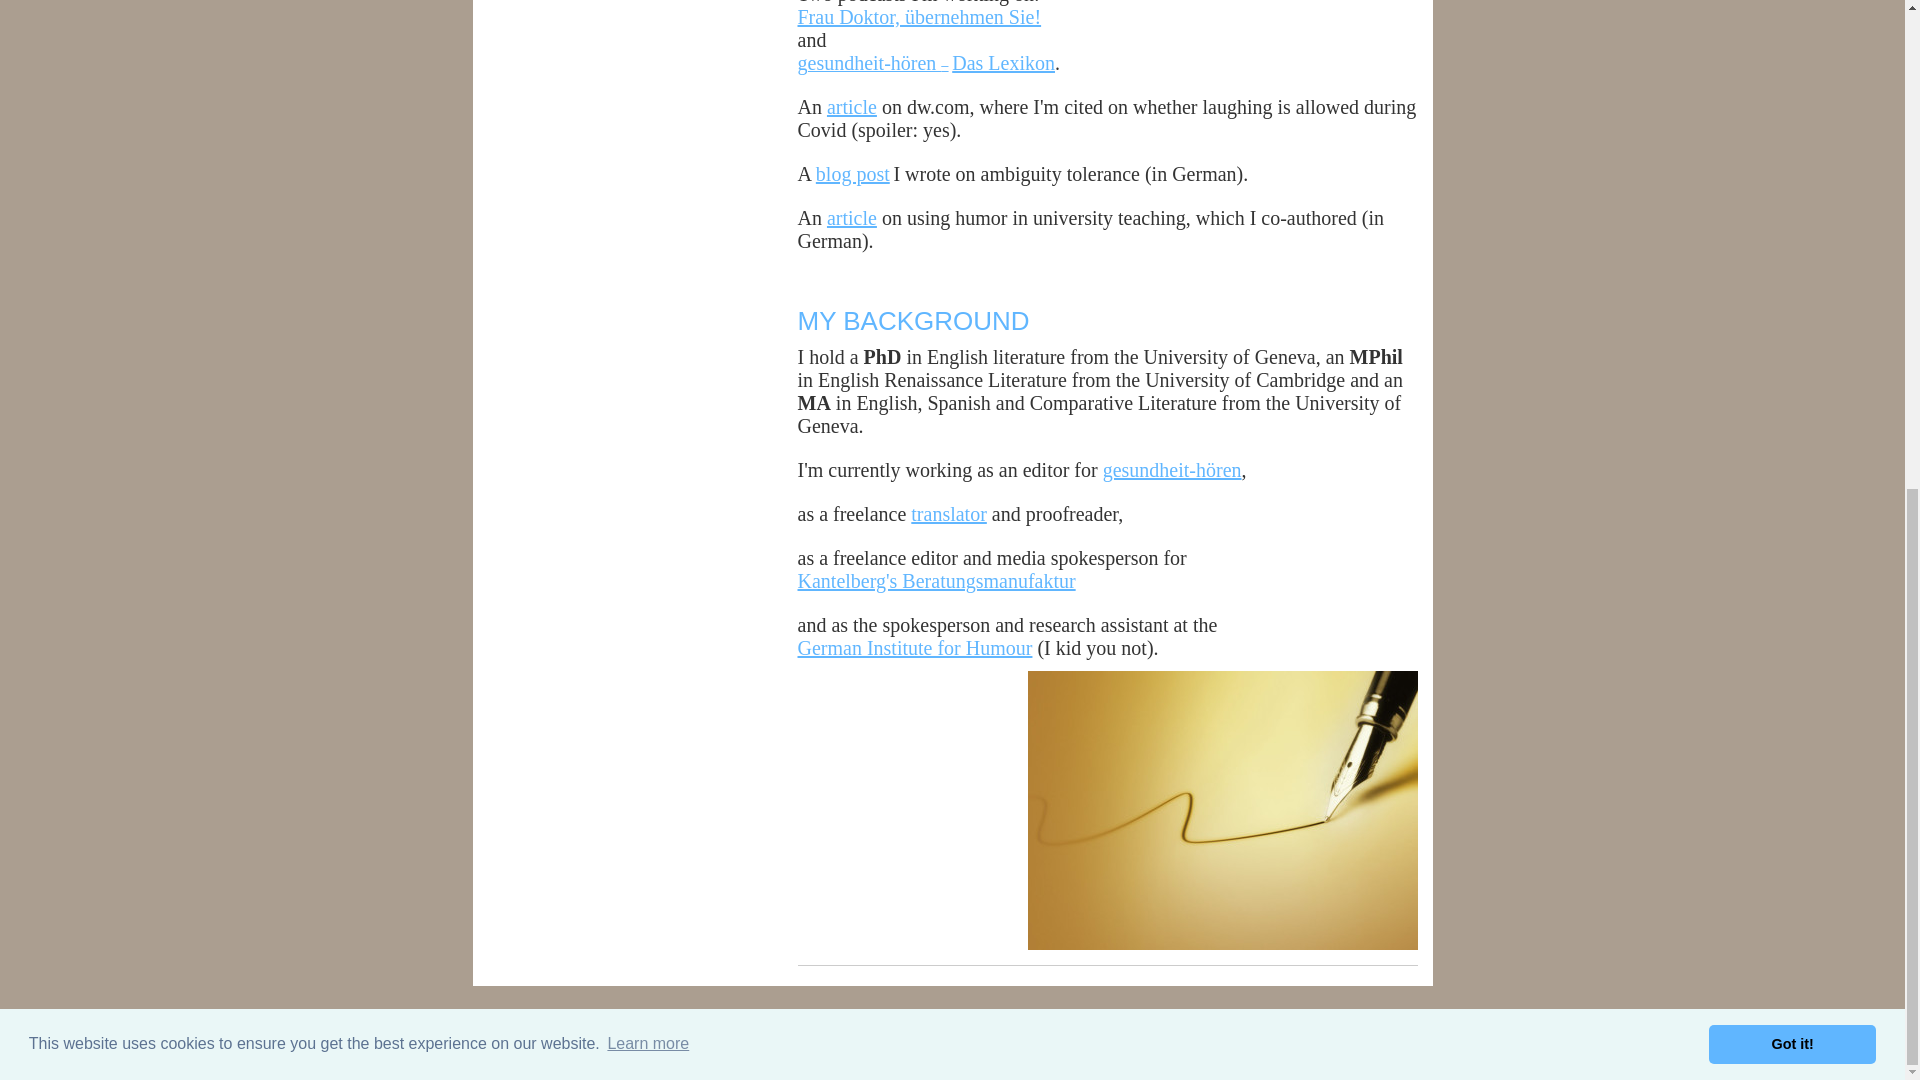  I want to click on Got it!, so click(1792, 154).